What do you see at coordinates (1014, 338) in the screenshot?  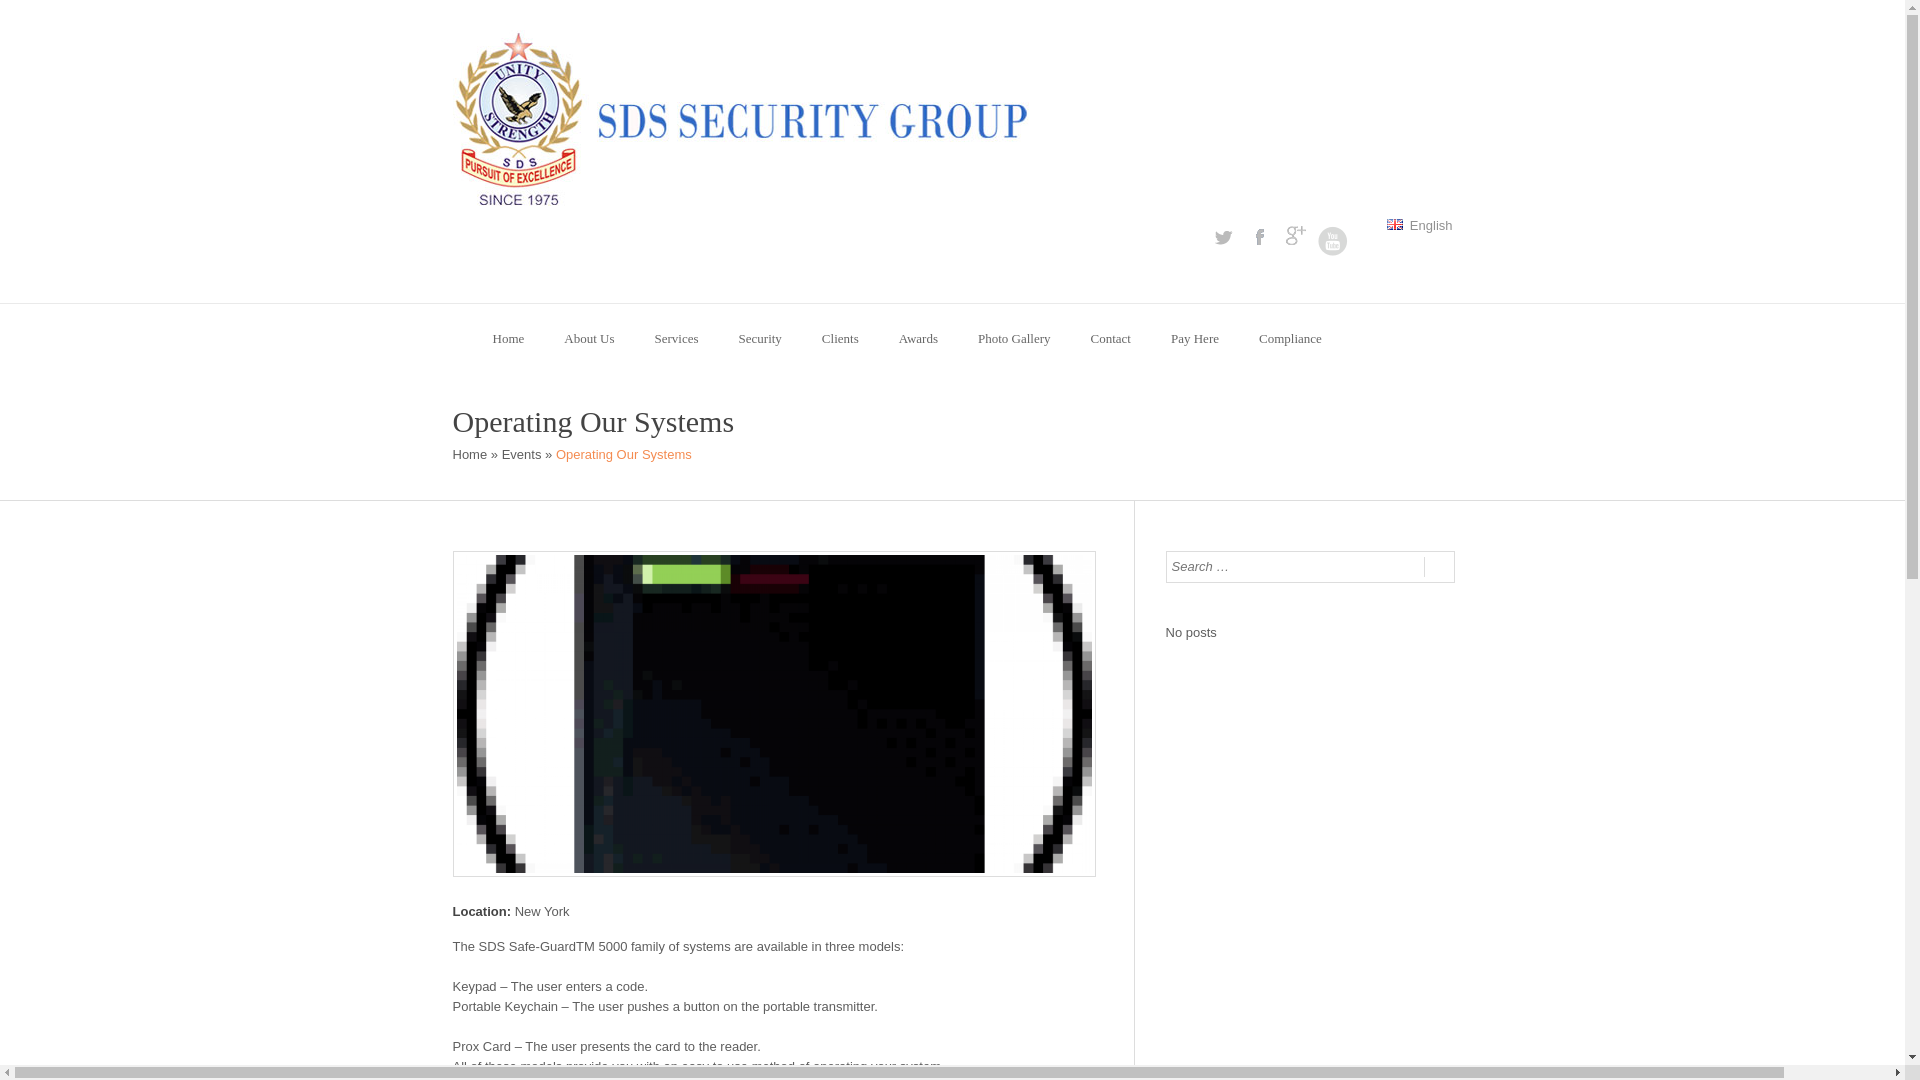 I see `Photo Gallery` at bounding box center [1014, 338].